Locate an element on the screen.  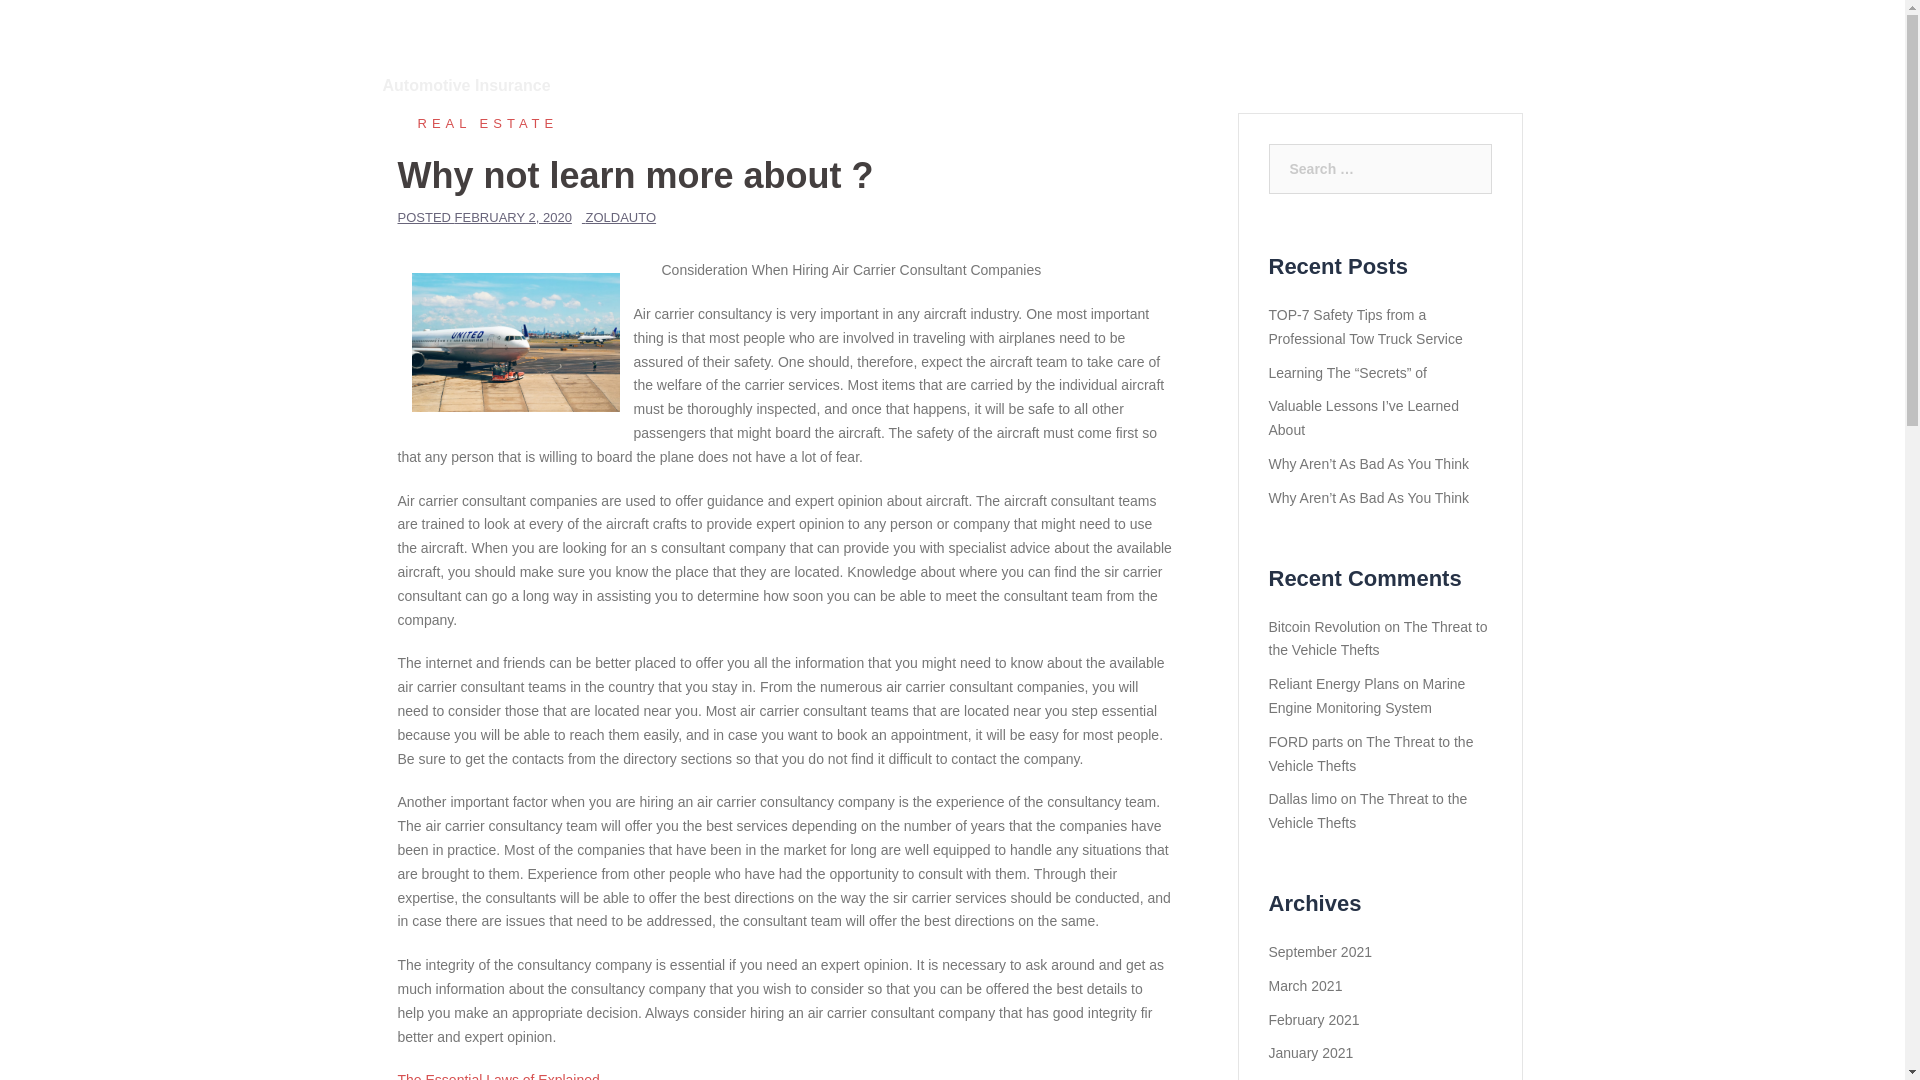
Real Estate is located at coordinates (478, 122).